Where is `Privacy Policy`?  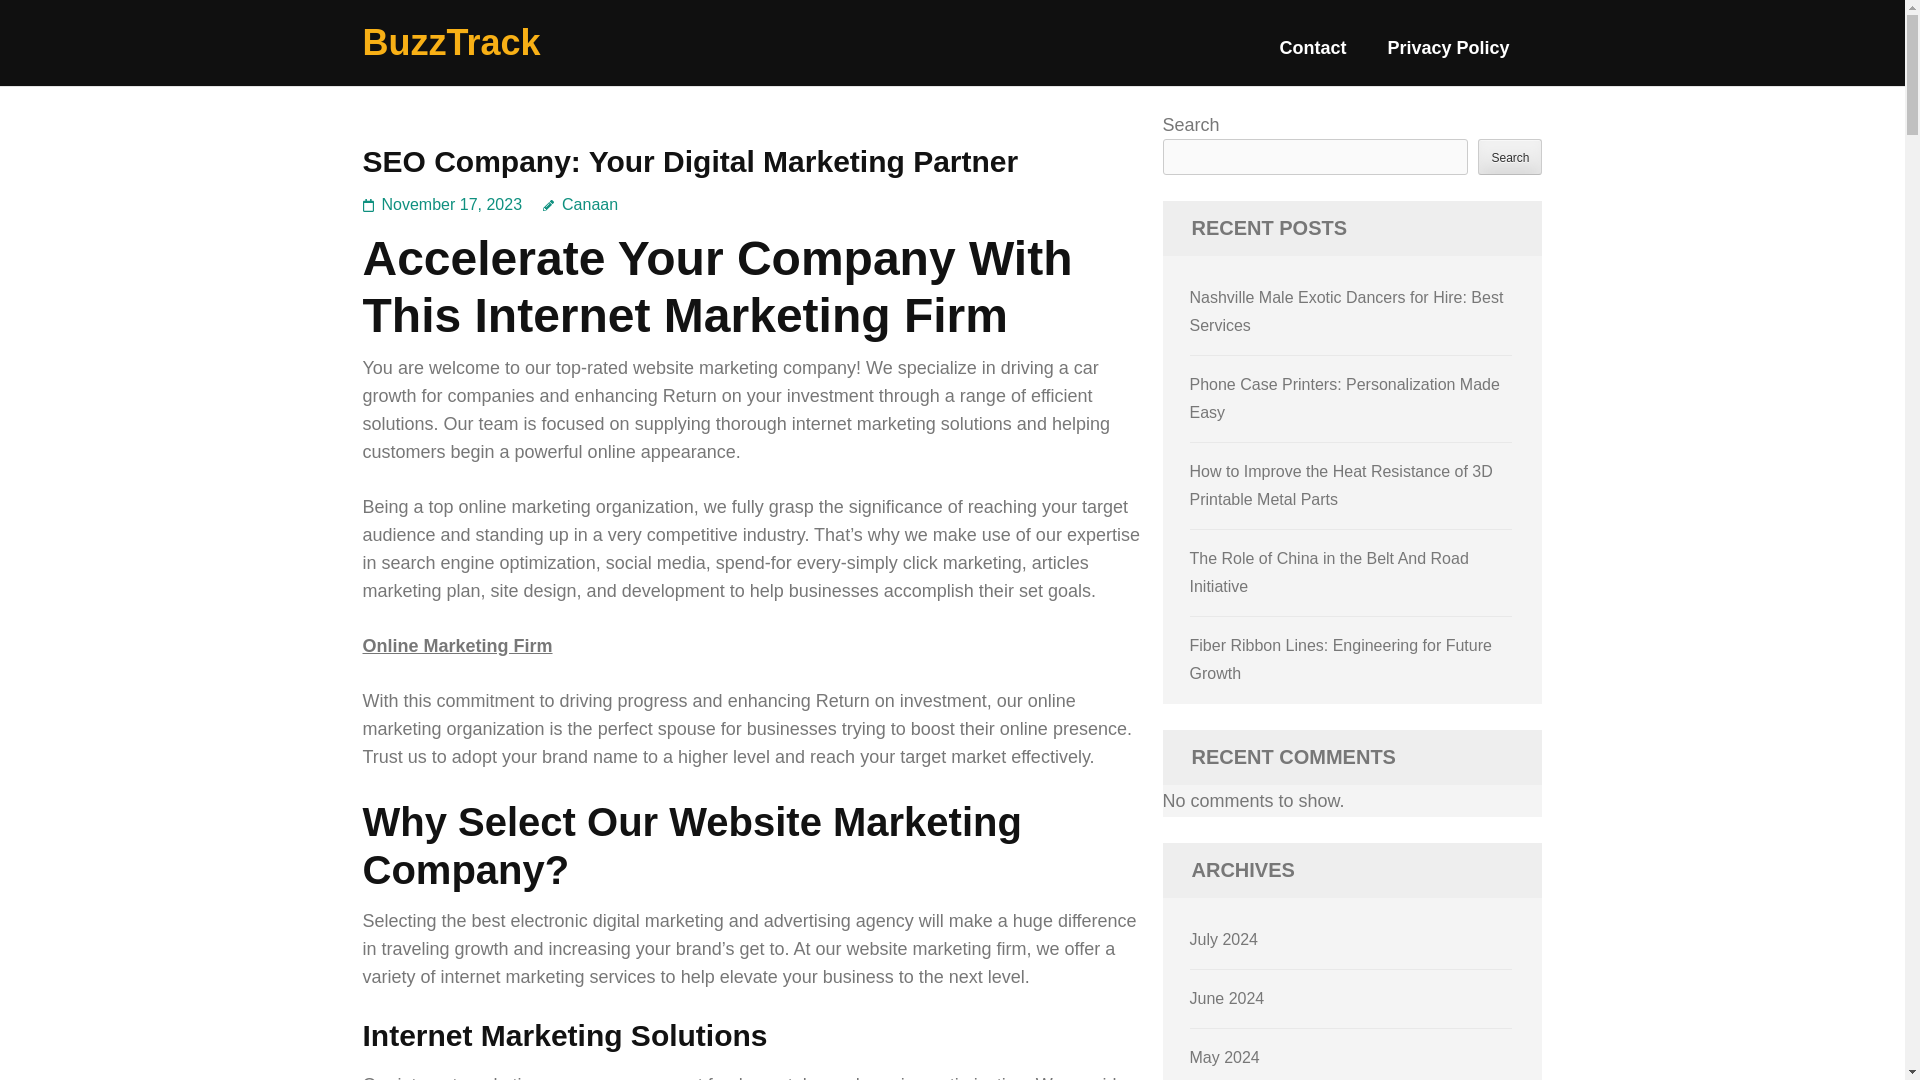
Privacy Policy is located at coordinates (1448, 56).